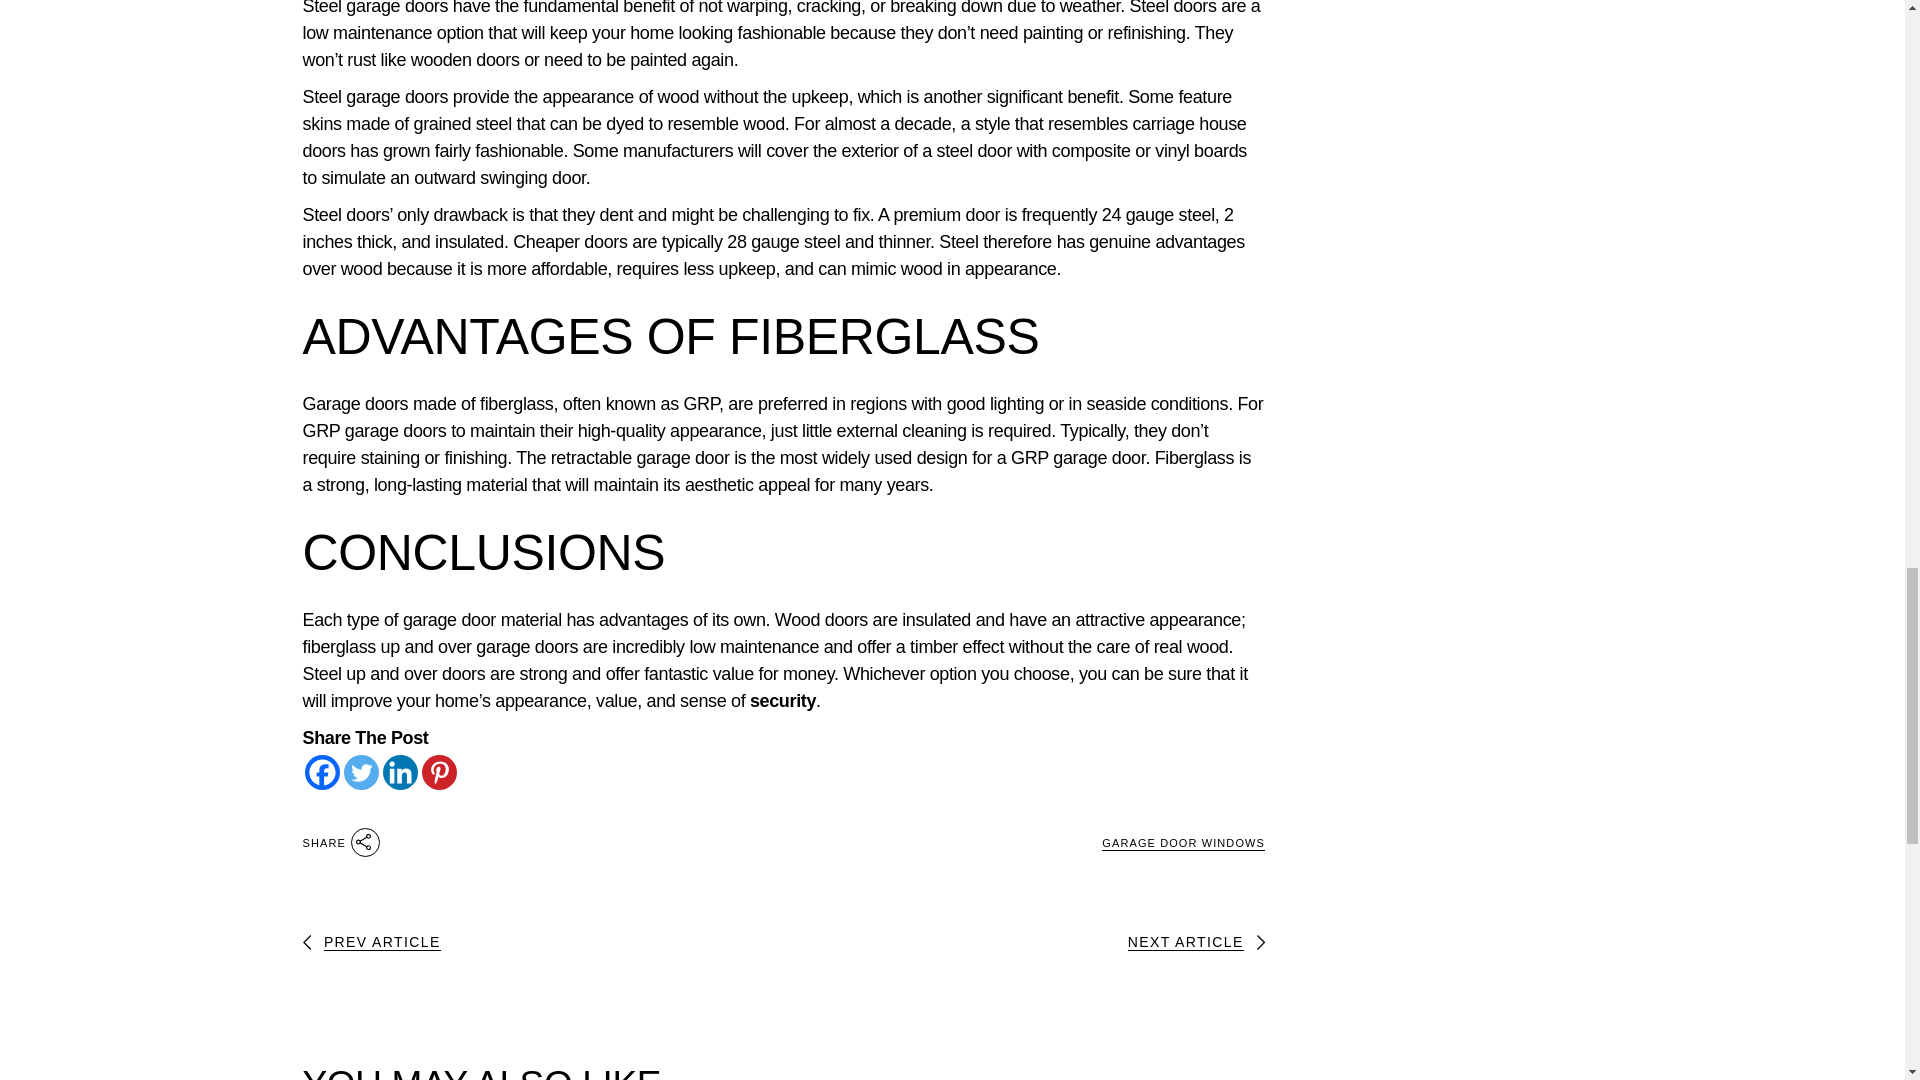 This screenshot has width=1920, height=1080. I want to click on Linkedin, so click(399, 772).